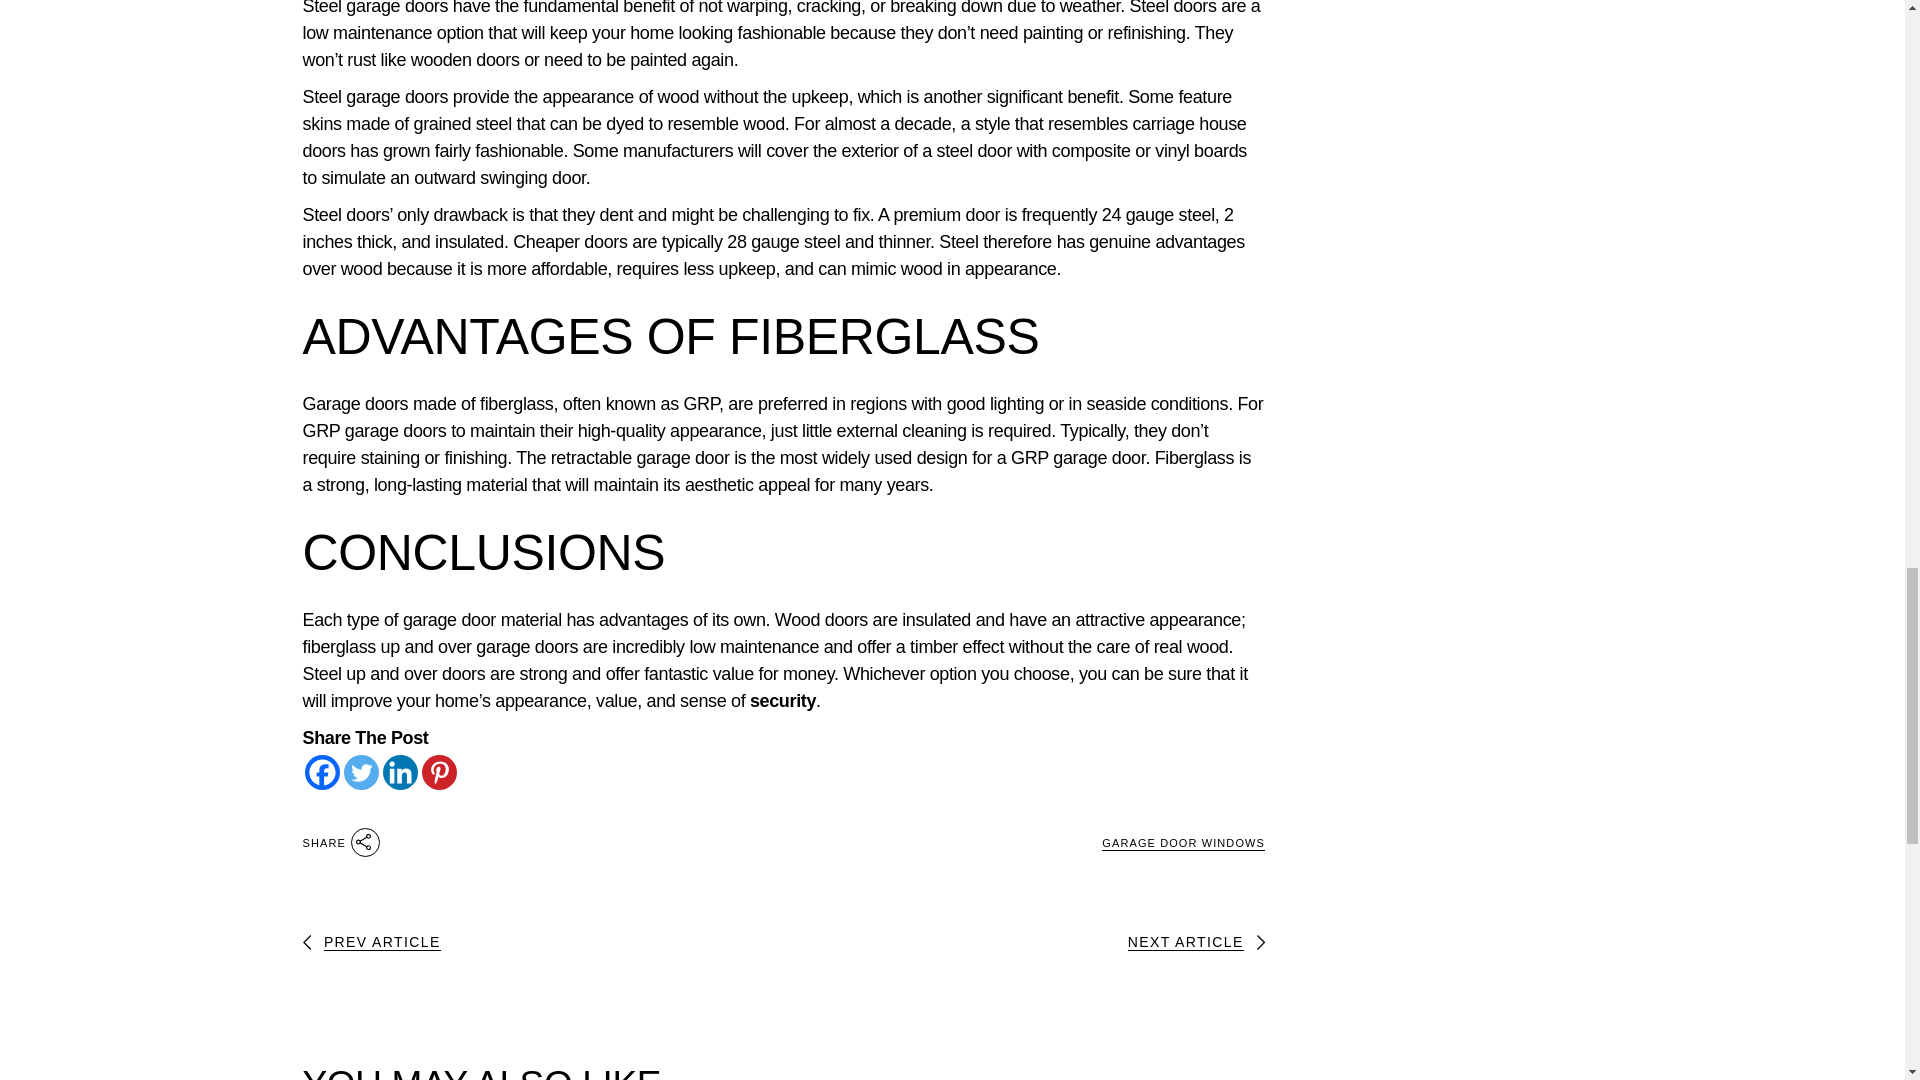 This screenshot has width=1920, height=1080. I want to click on Linkedin, so click(399, 772).